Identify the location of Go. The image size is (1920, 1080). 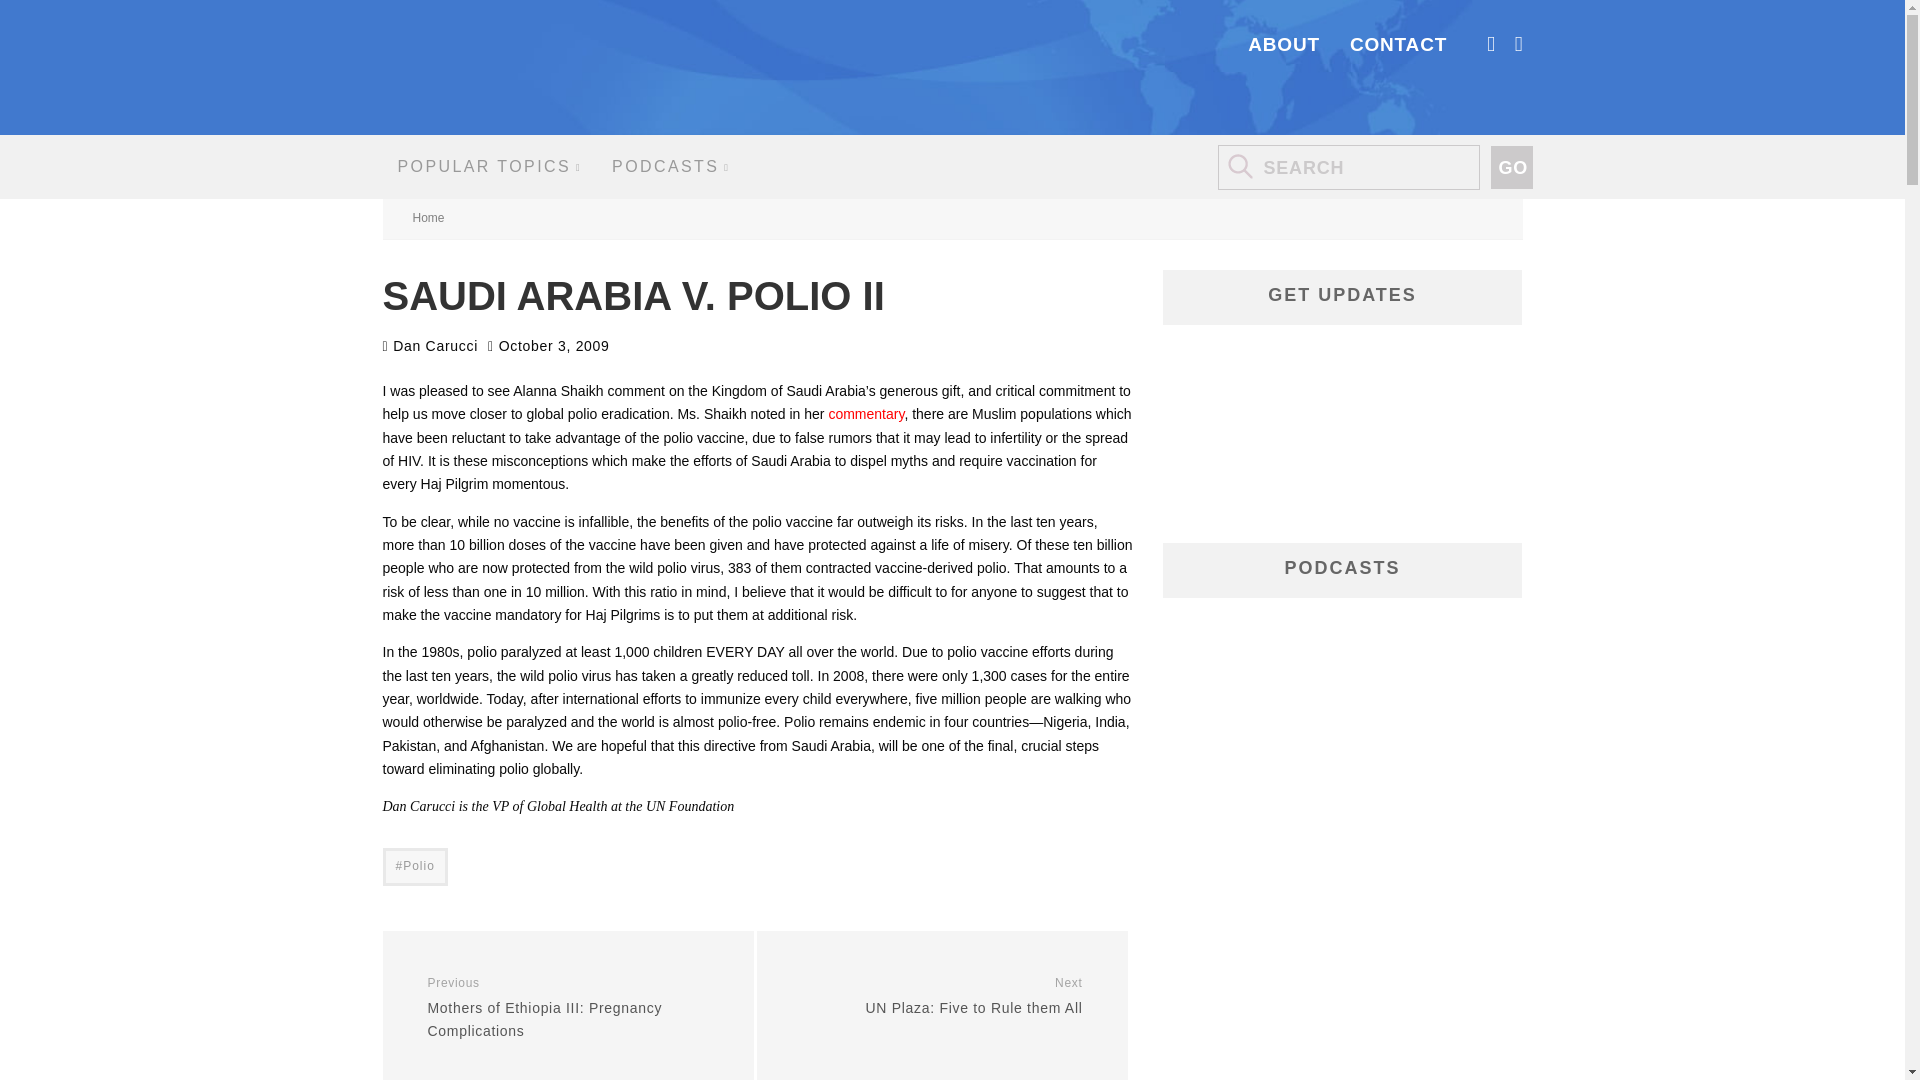
(584, 1007).